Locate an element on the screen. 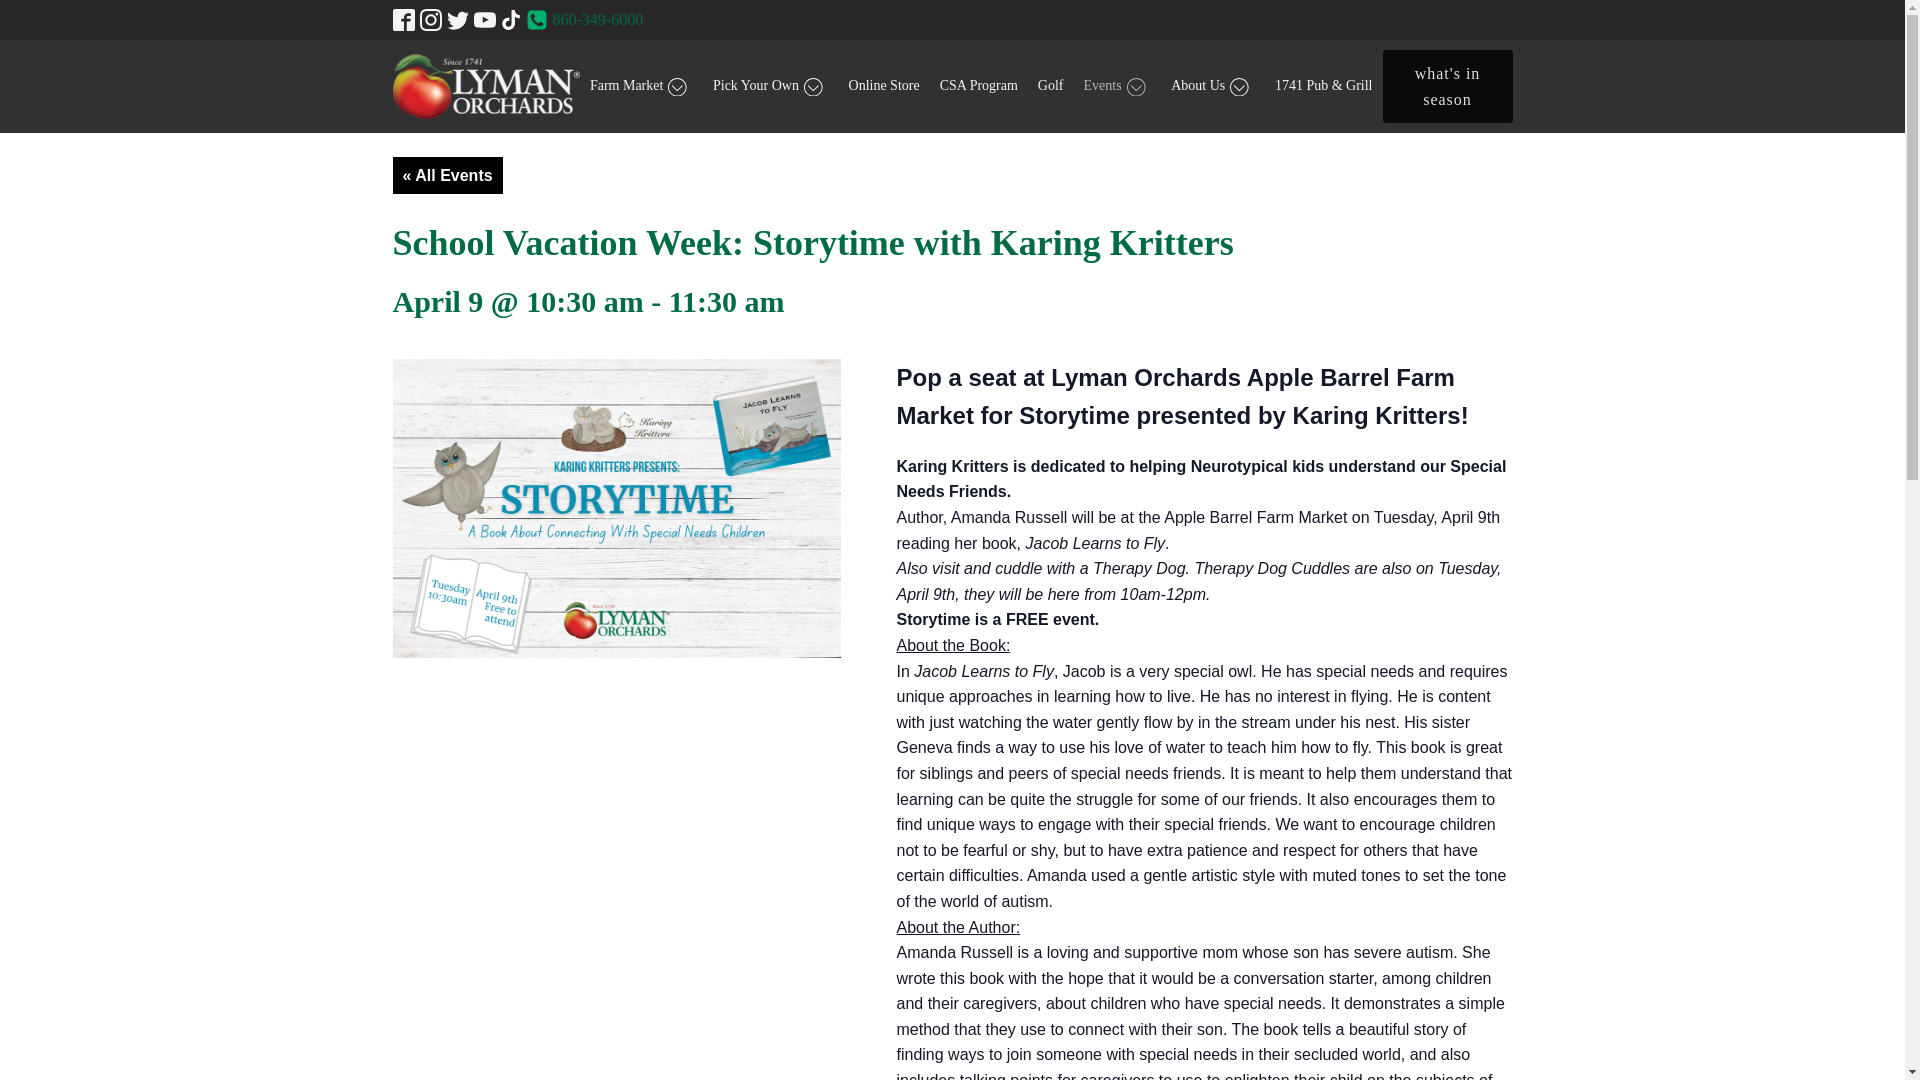 This screenshot has height=1080, width=1920. Events is located at coordinates (1117, 85).